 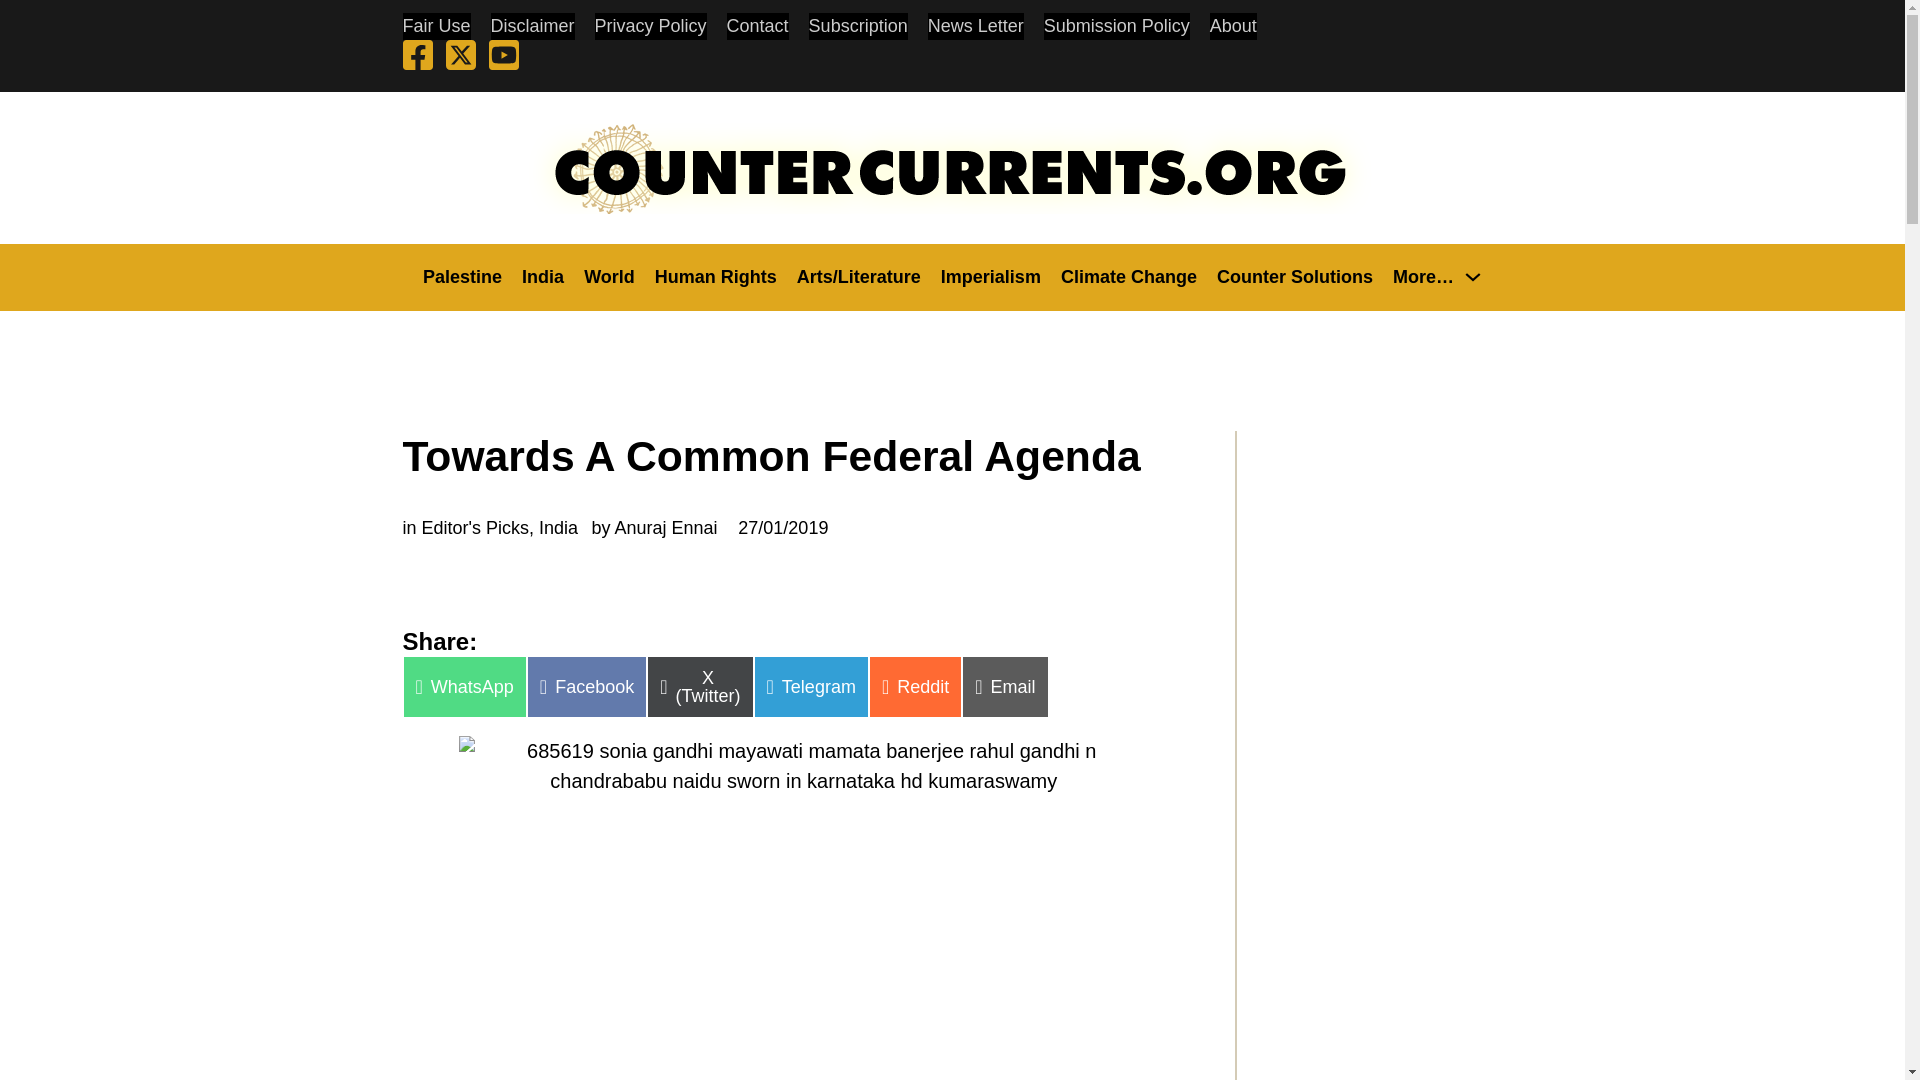 I want to click on Submission Policy, so click(x=1117, y=26).